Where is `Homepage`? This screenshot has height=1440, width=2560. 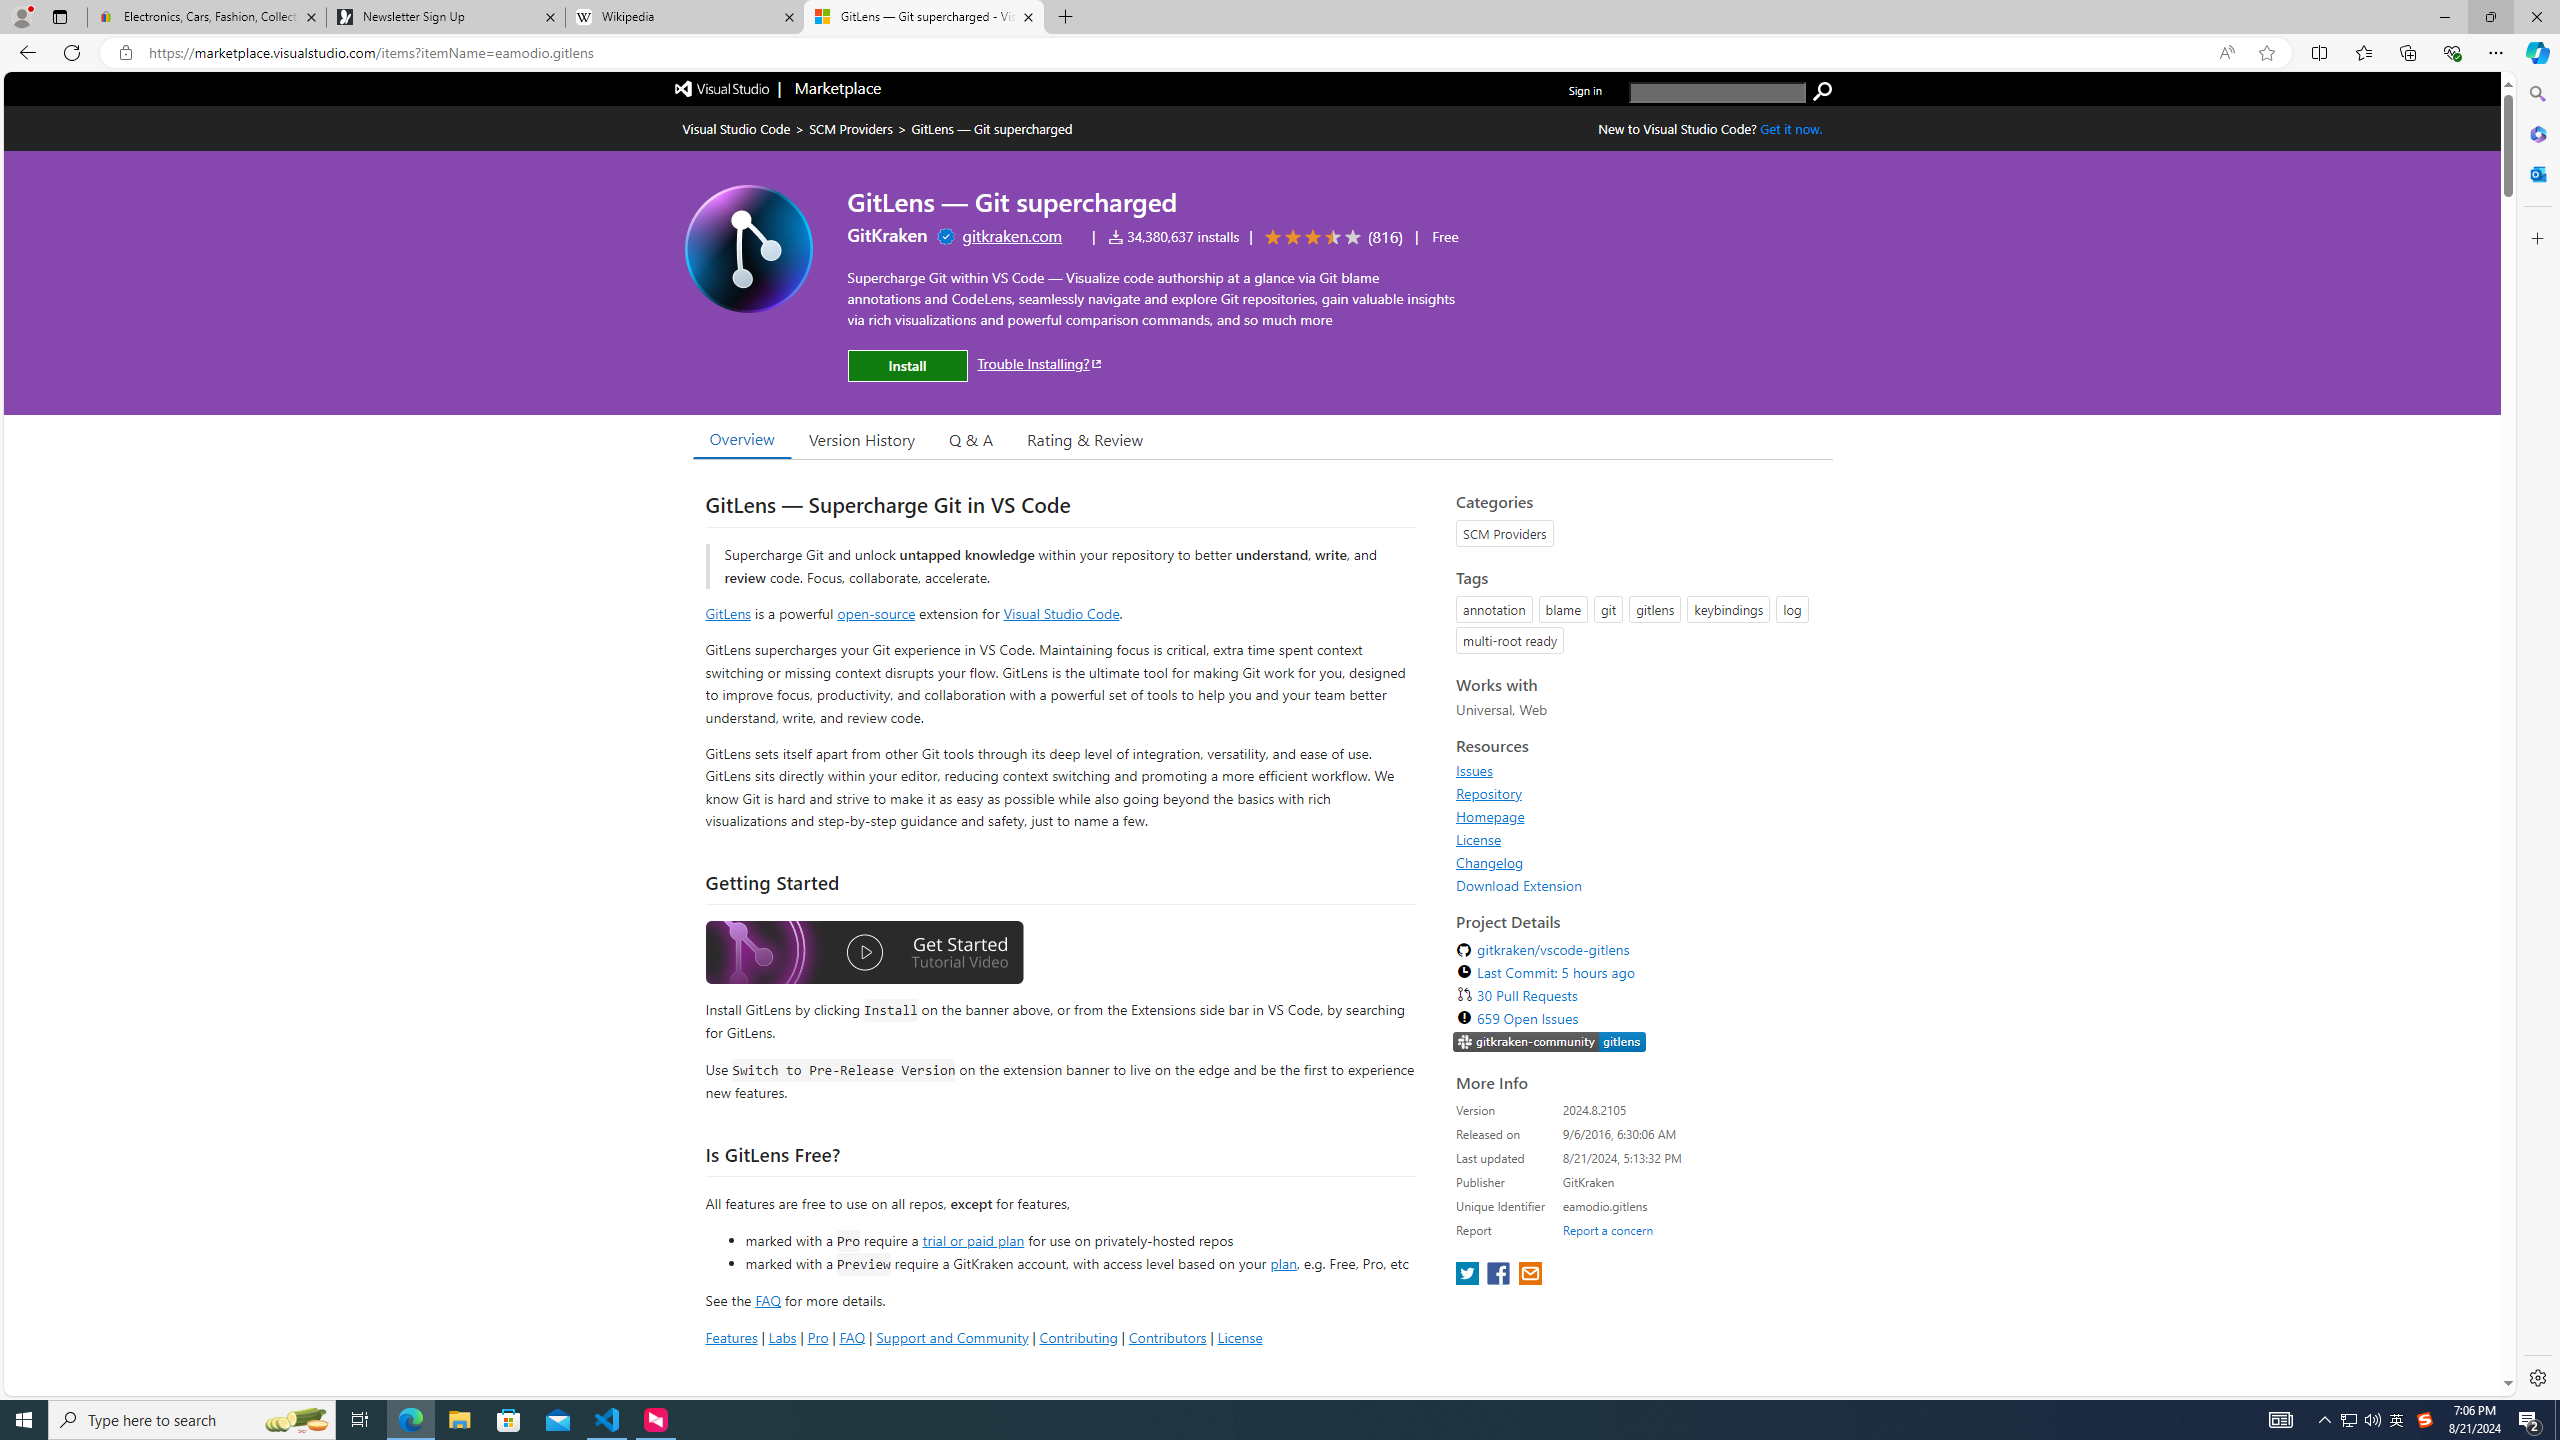
Homepage is located at coordinates (1490, 816).